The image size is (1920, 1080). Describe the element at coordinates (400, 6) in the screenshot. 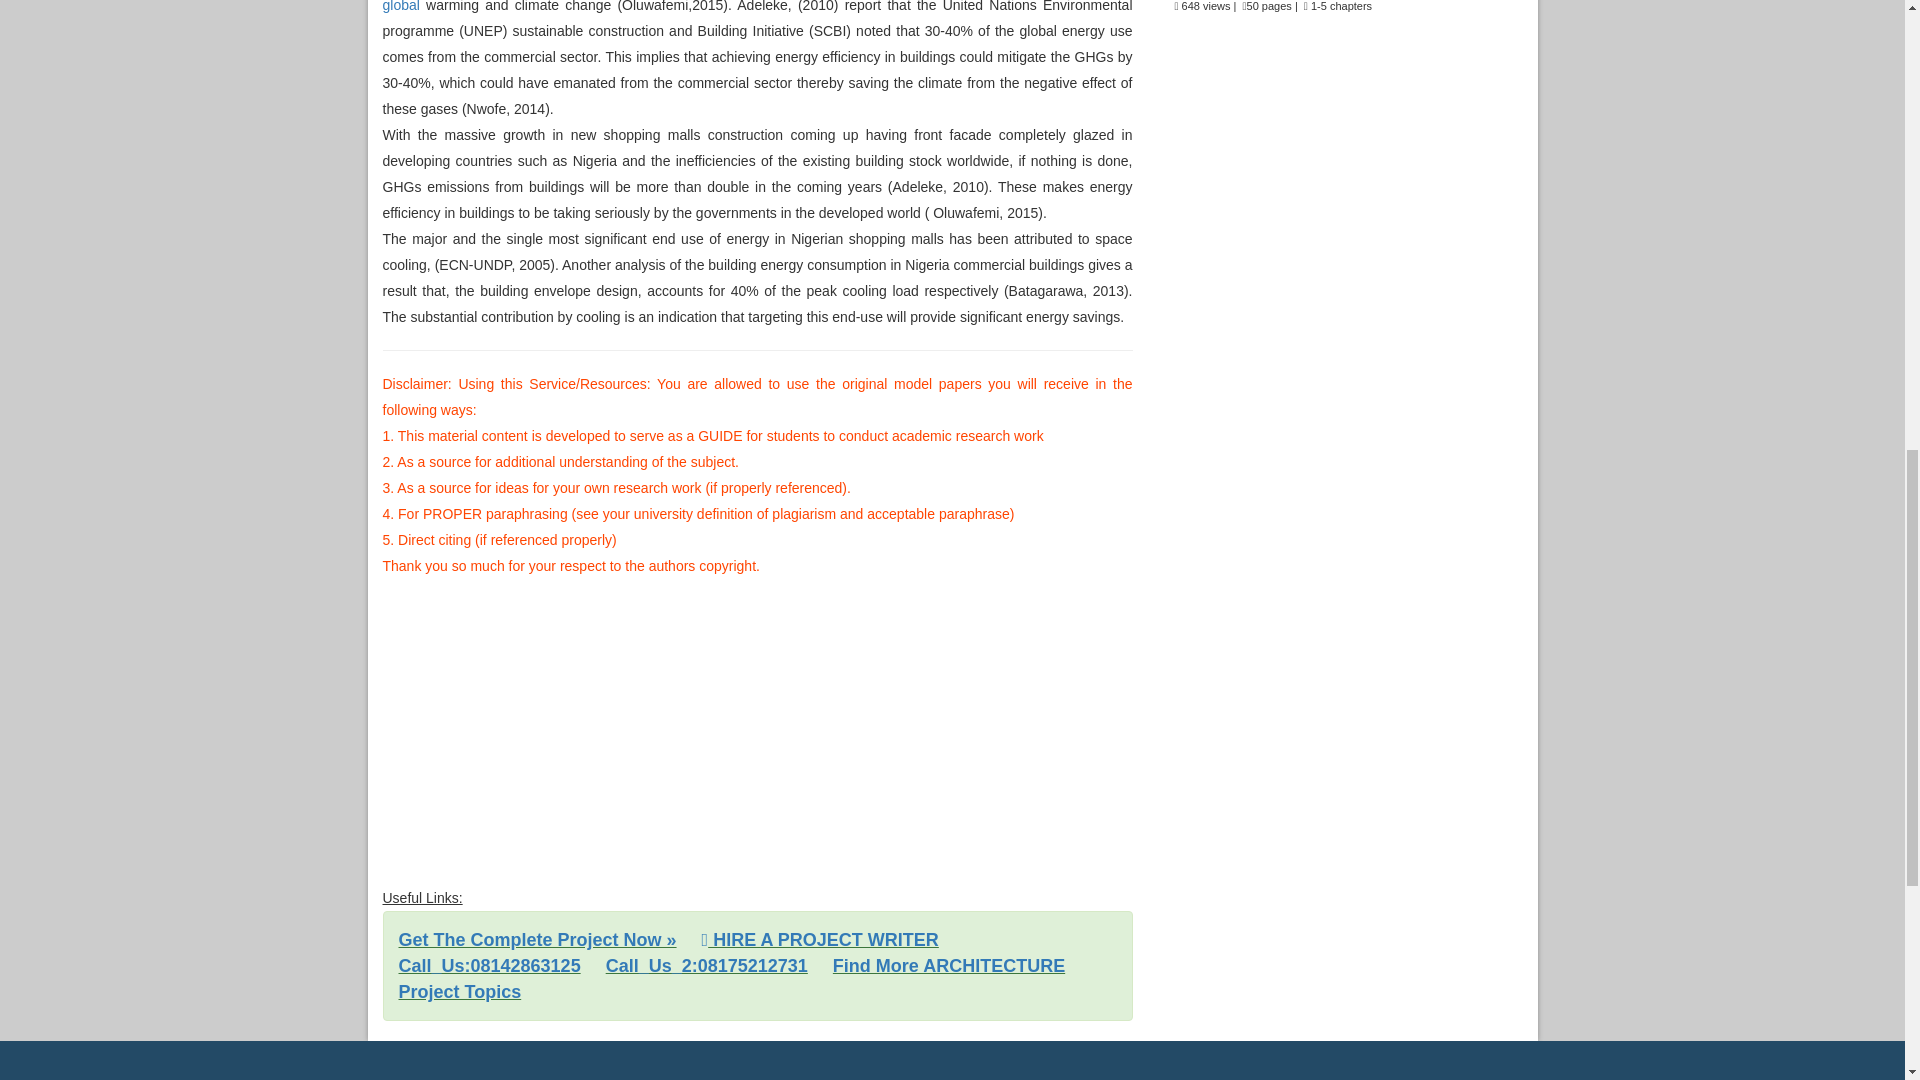

I see `global` at that location.